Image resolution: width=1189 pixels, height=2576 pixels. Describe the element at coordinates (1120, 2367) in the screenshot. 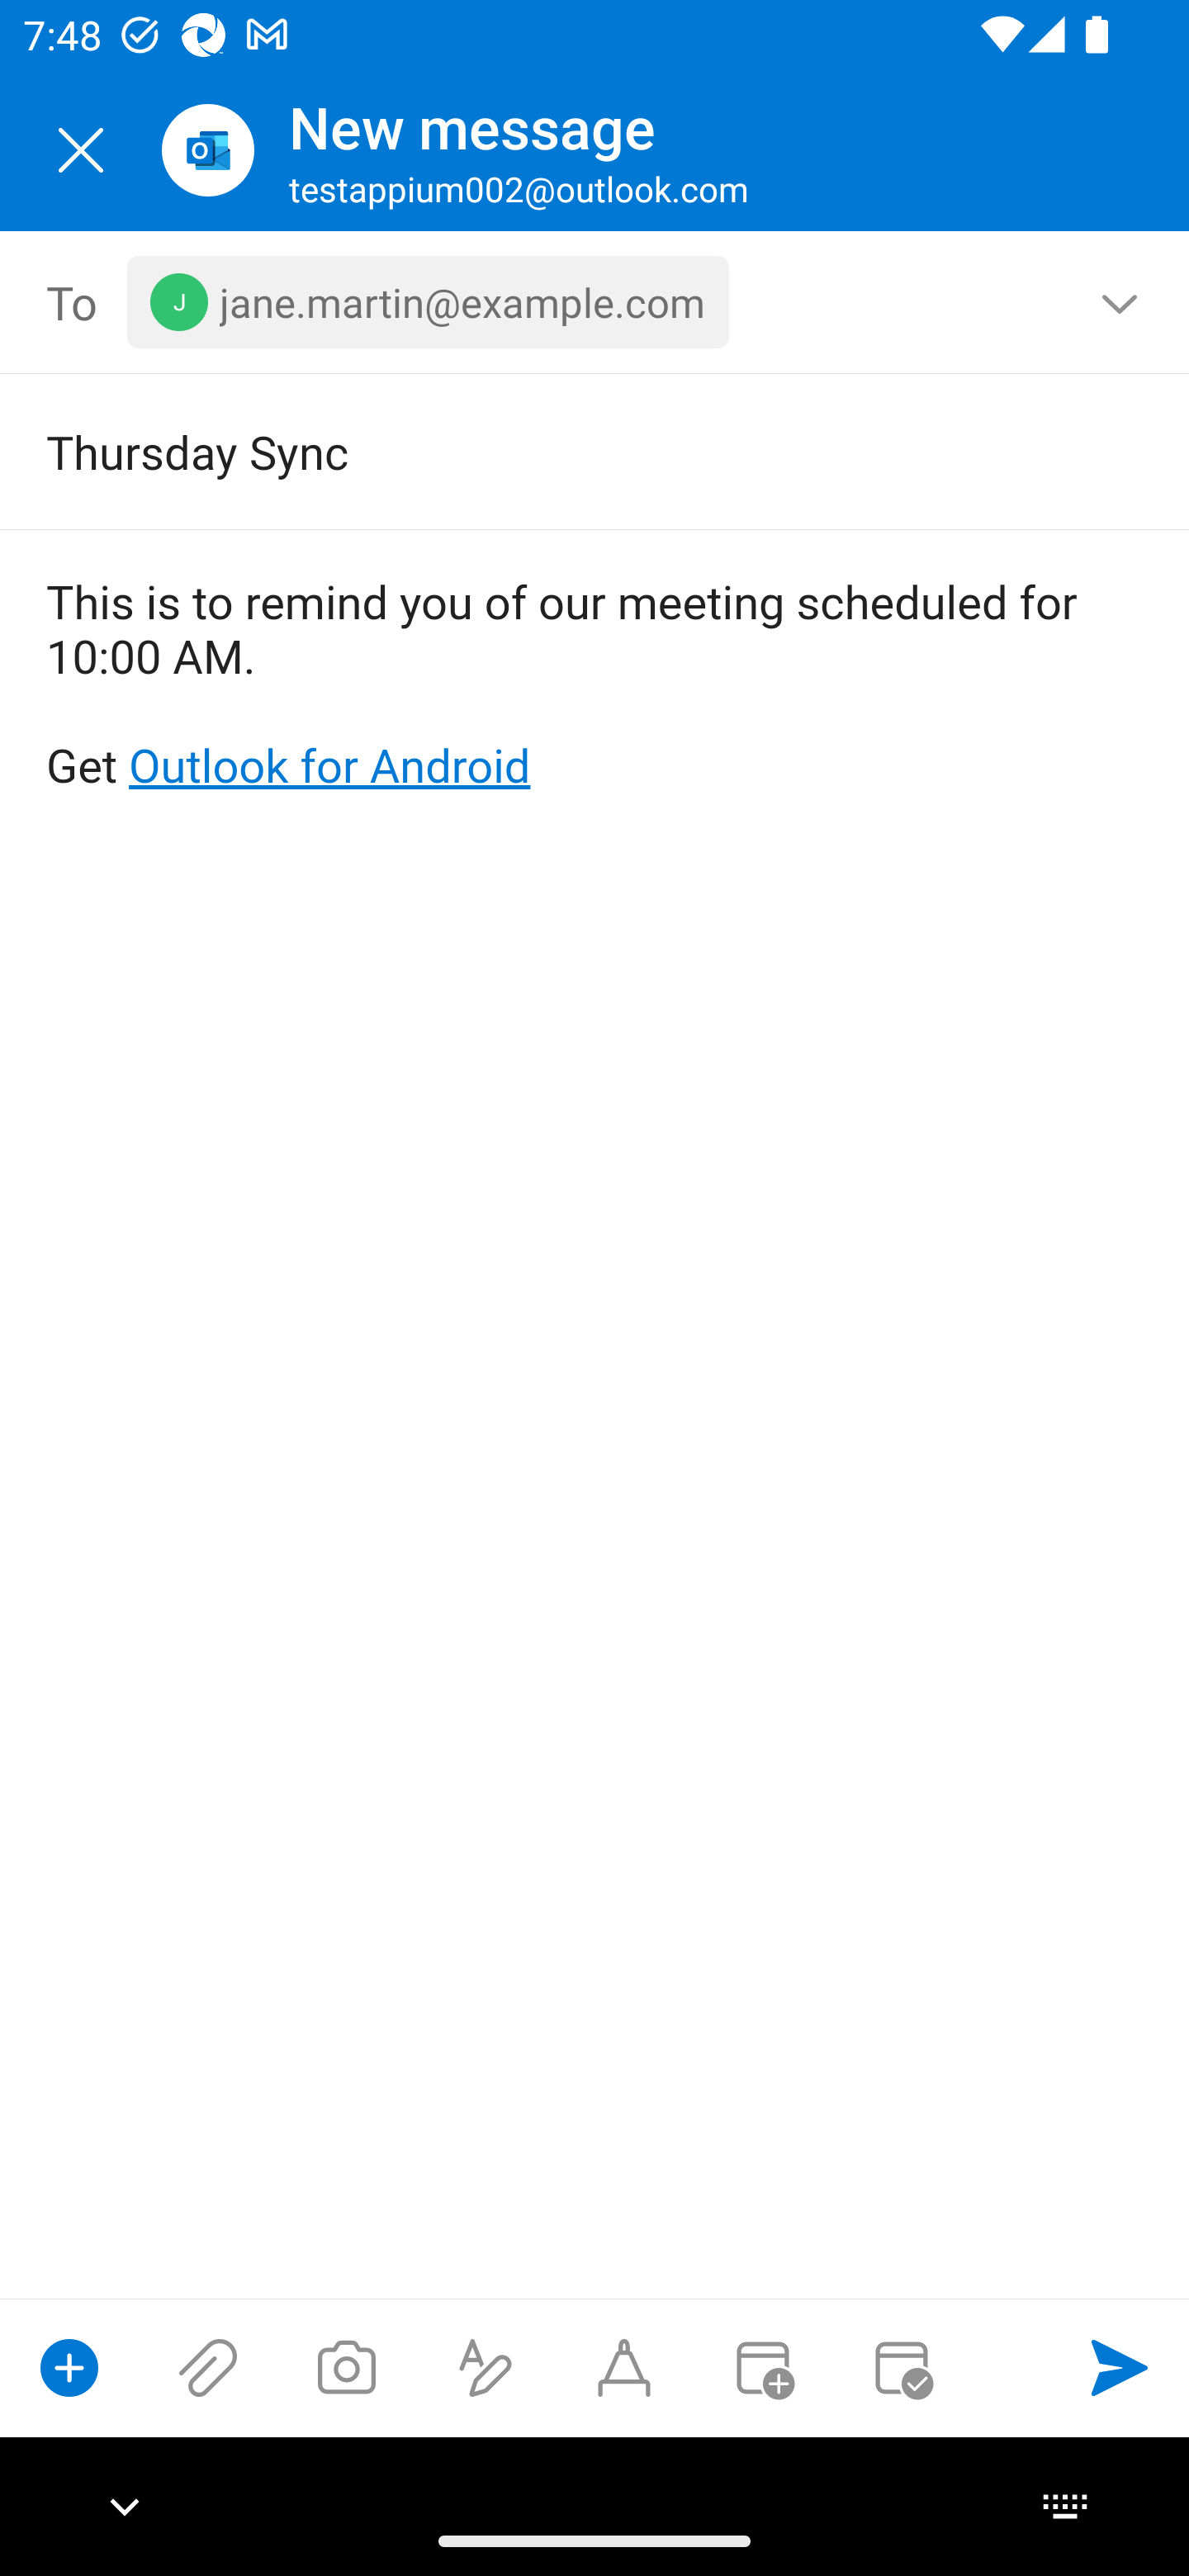

I see `Send` at that location.